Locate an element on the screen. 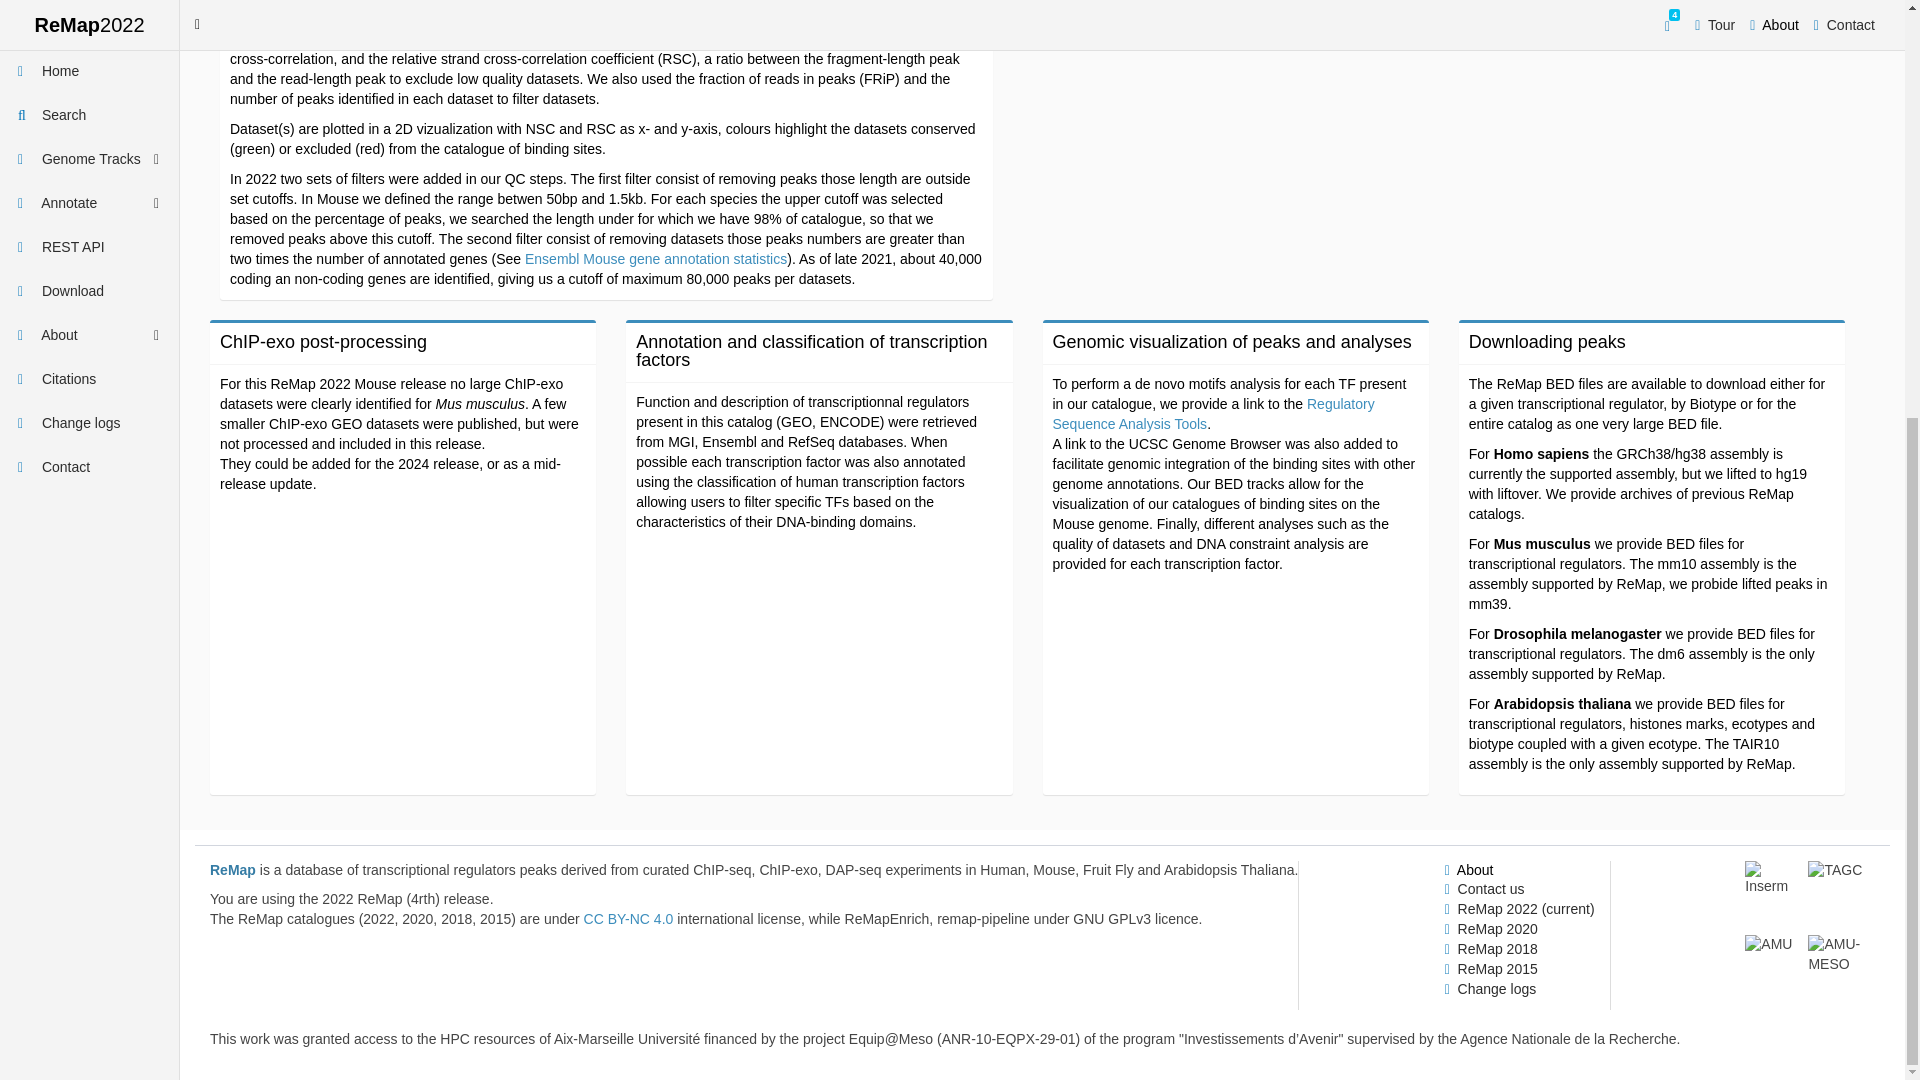 Image resolution: width=1920 pixels, height=1080 pixels. Ensembl Mouse gene annotation statistics is located at coordinates (656, 258).